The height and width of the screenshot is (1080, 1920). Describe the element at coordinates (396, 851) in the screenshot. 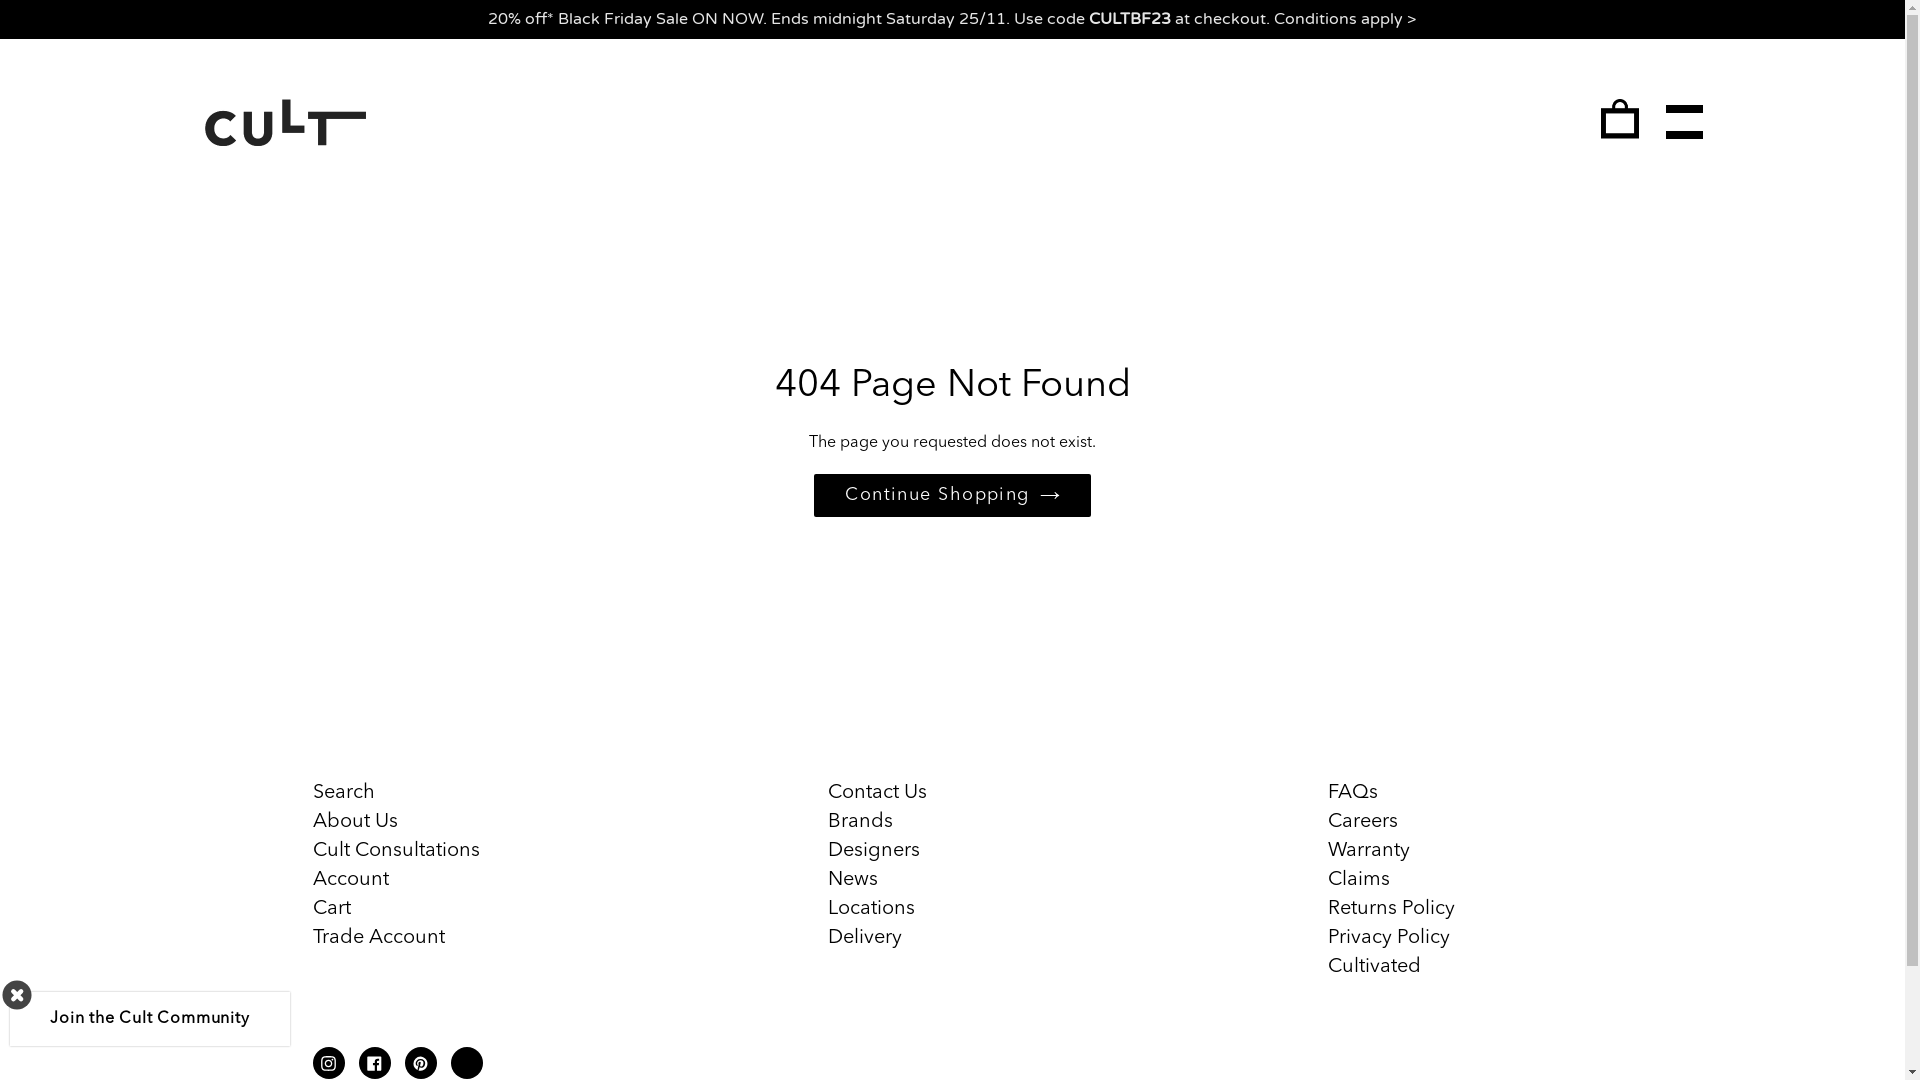

I see `Cult Consultations` at that location.